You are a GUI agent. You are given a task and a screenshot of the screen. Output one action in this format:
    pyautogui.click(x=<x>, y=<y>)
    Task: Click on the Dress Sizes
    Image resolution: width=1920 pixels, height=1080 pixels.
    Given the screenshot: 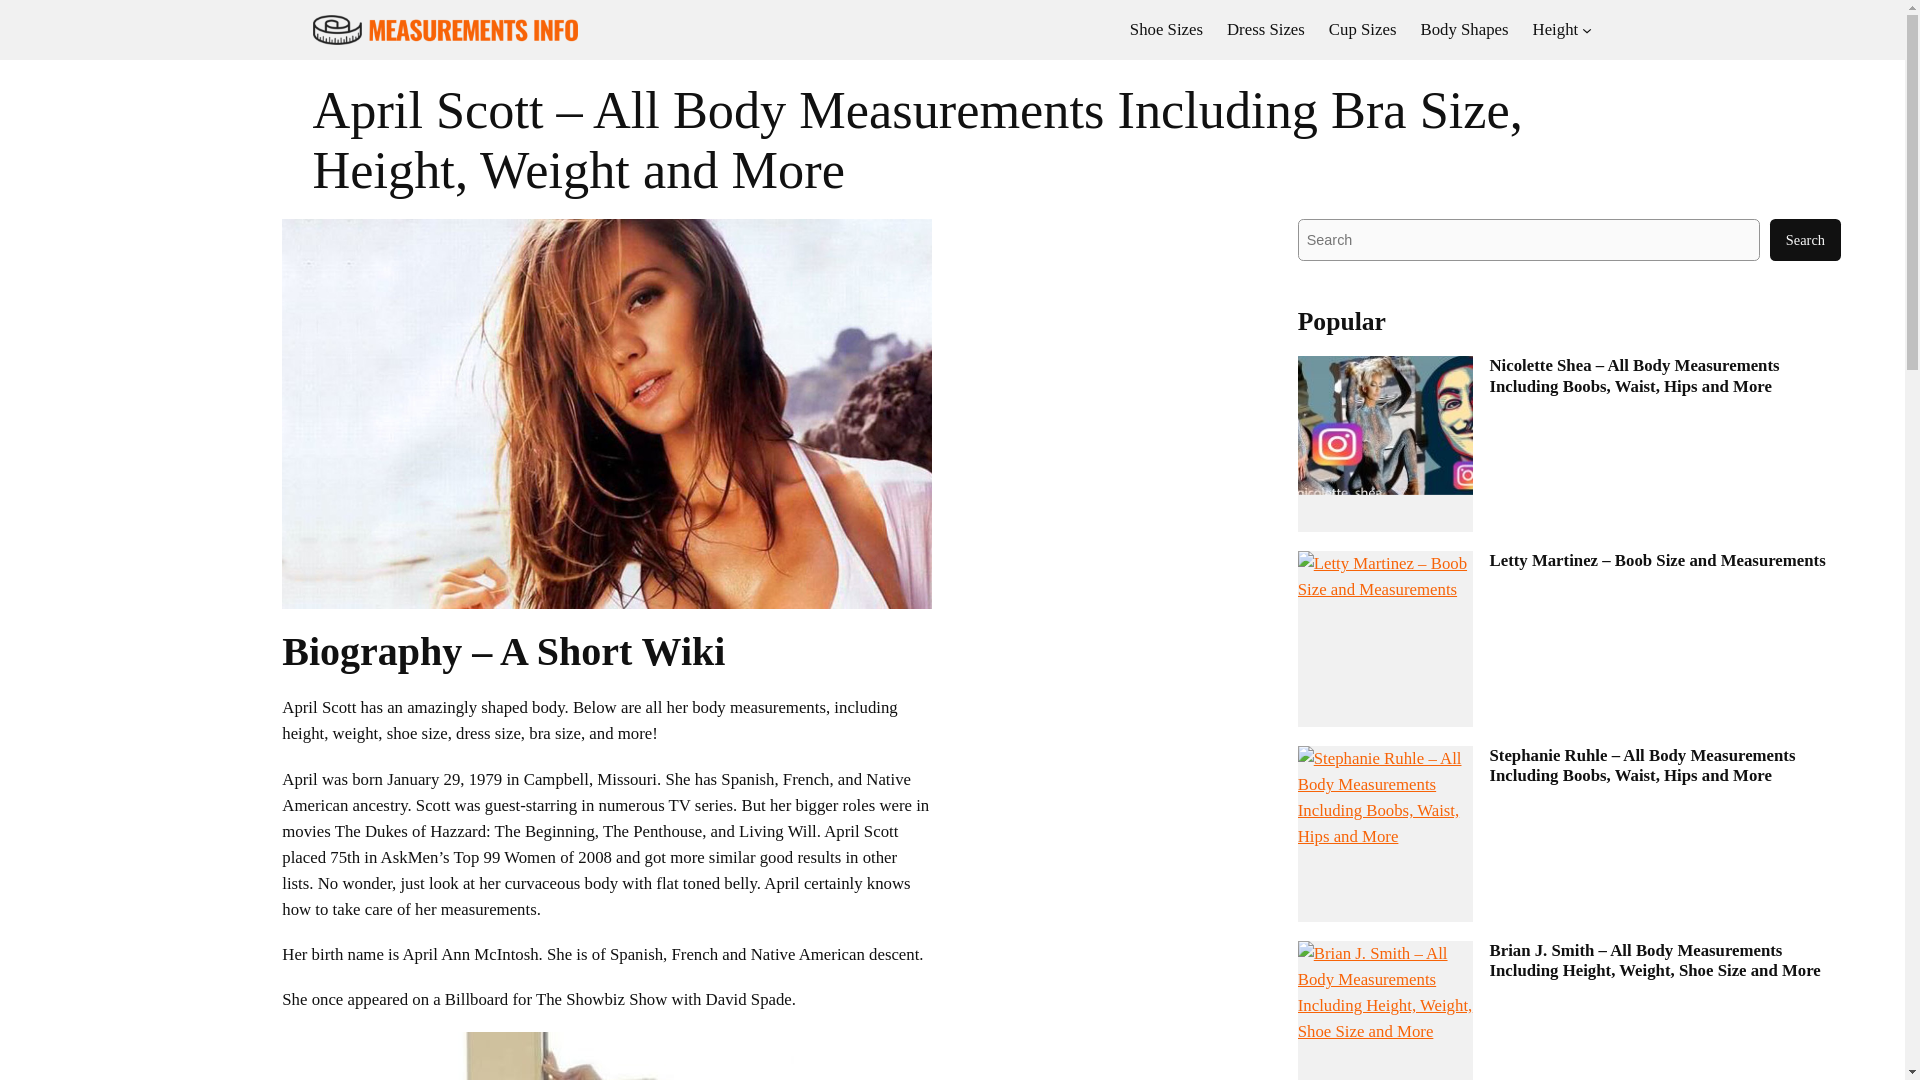 What is the action you would take?
    pyautogui.click(x=1266, y=30)
    